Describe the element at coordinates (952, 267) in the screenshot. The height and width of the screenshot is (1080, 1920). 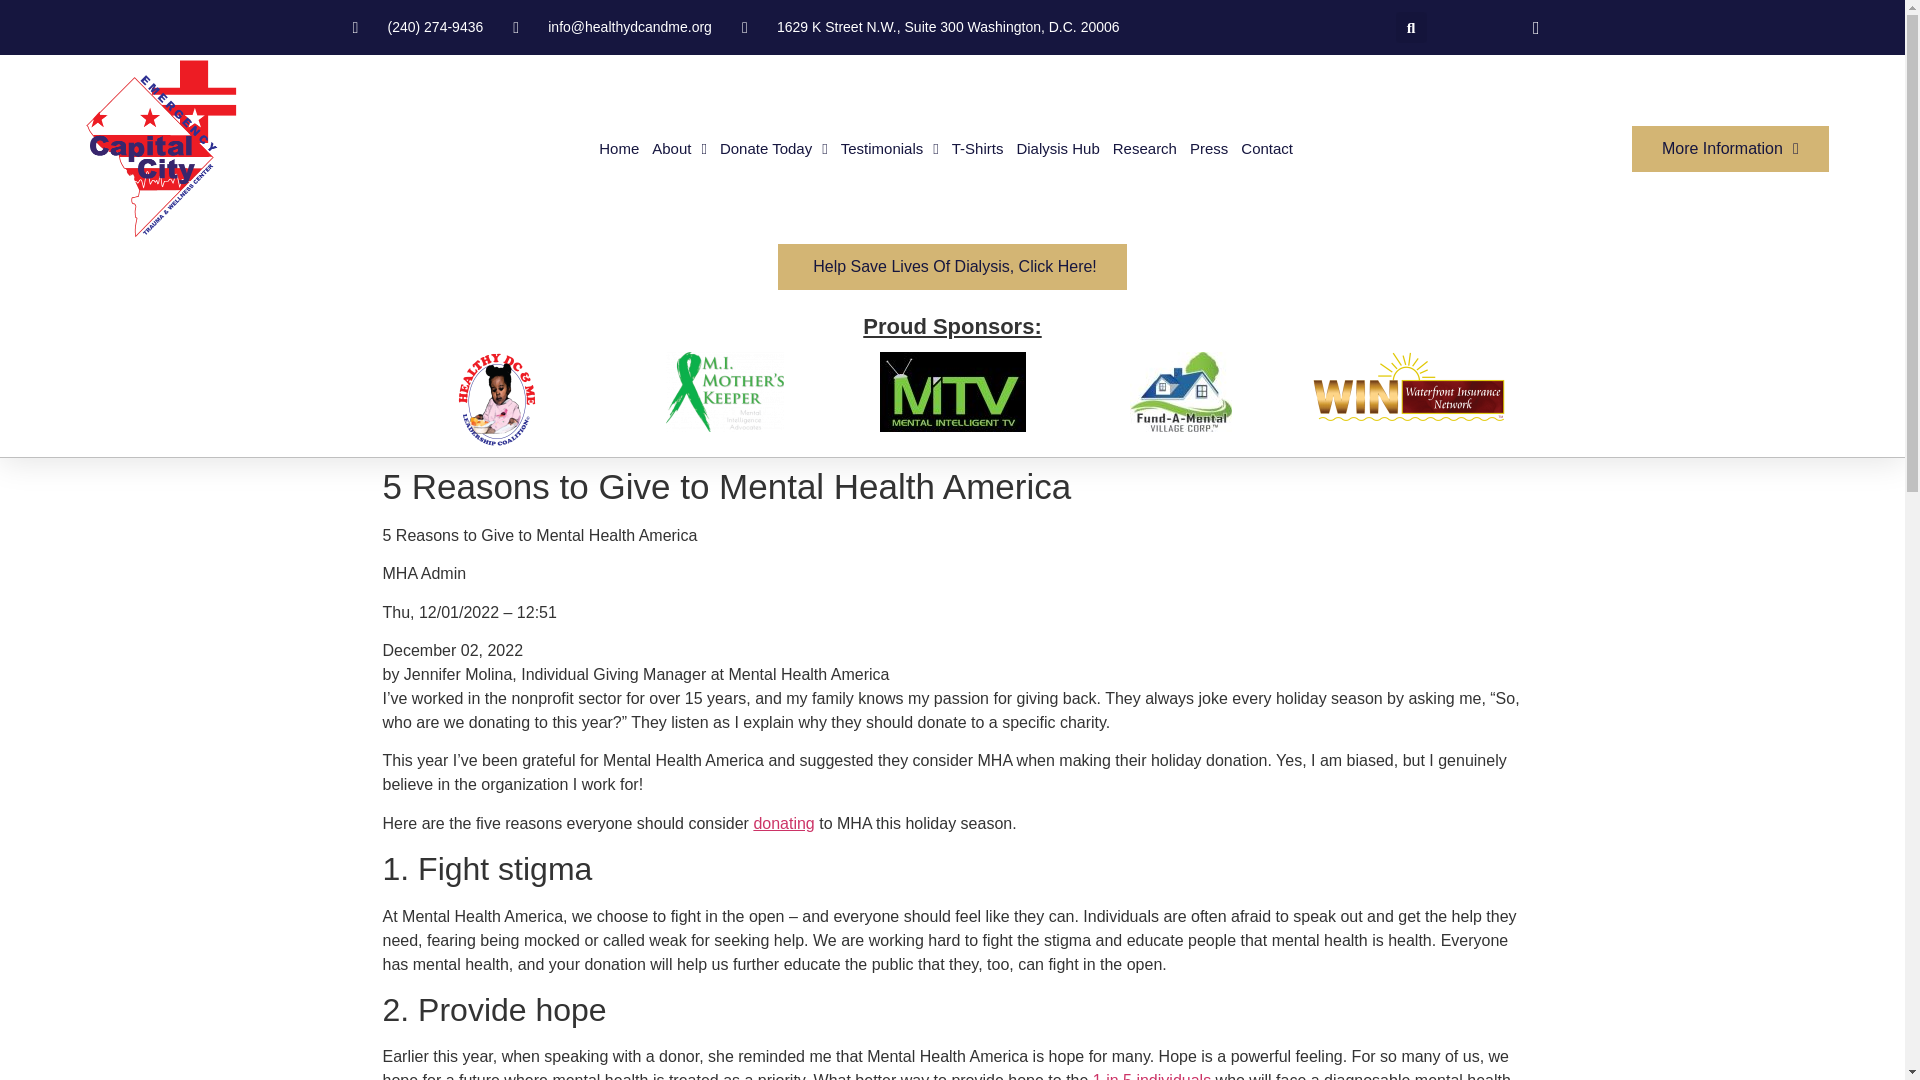
I see `Help Save Lives Of Dialysis, Click Here!` at that location.